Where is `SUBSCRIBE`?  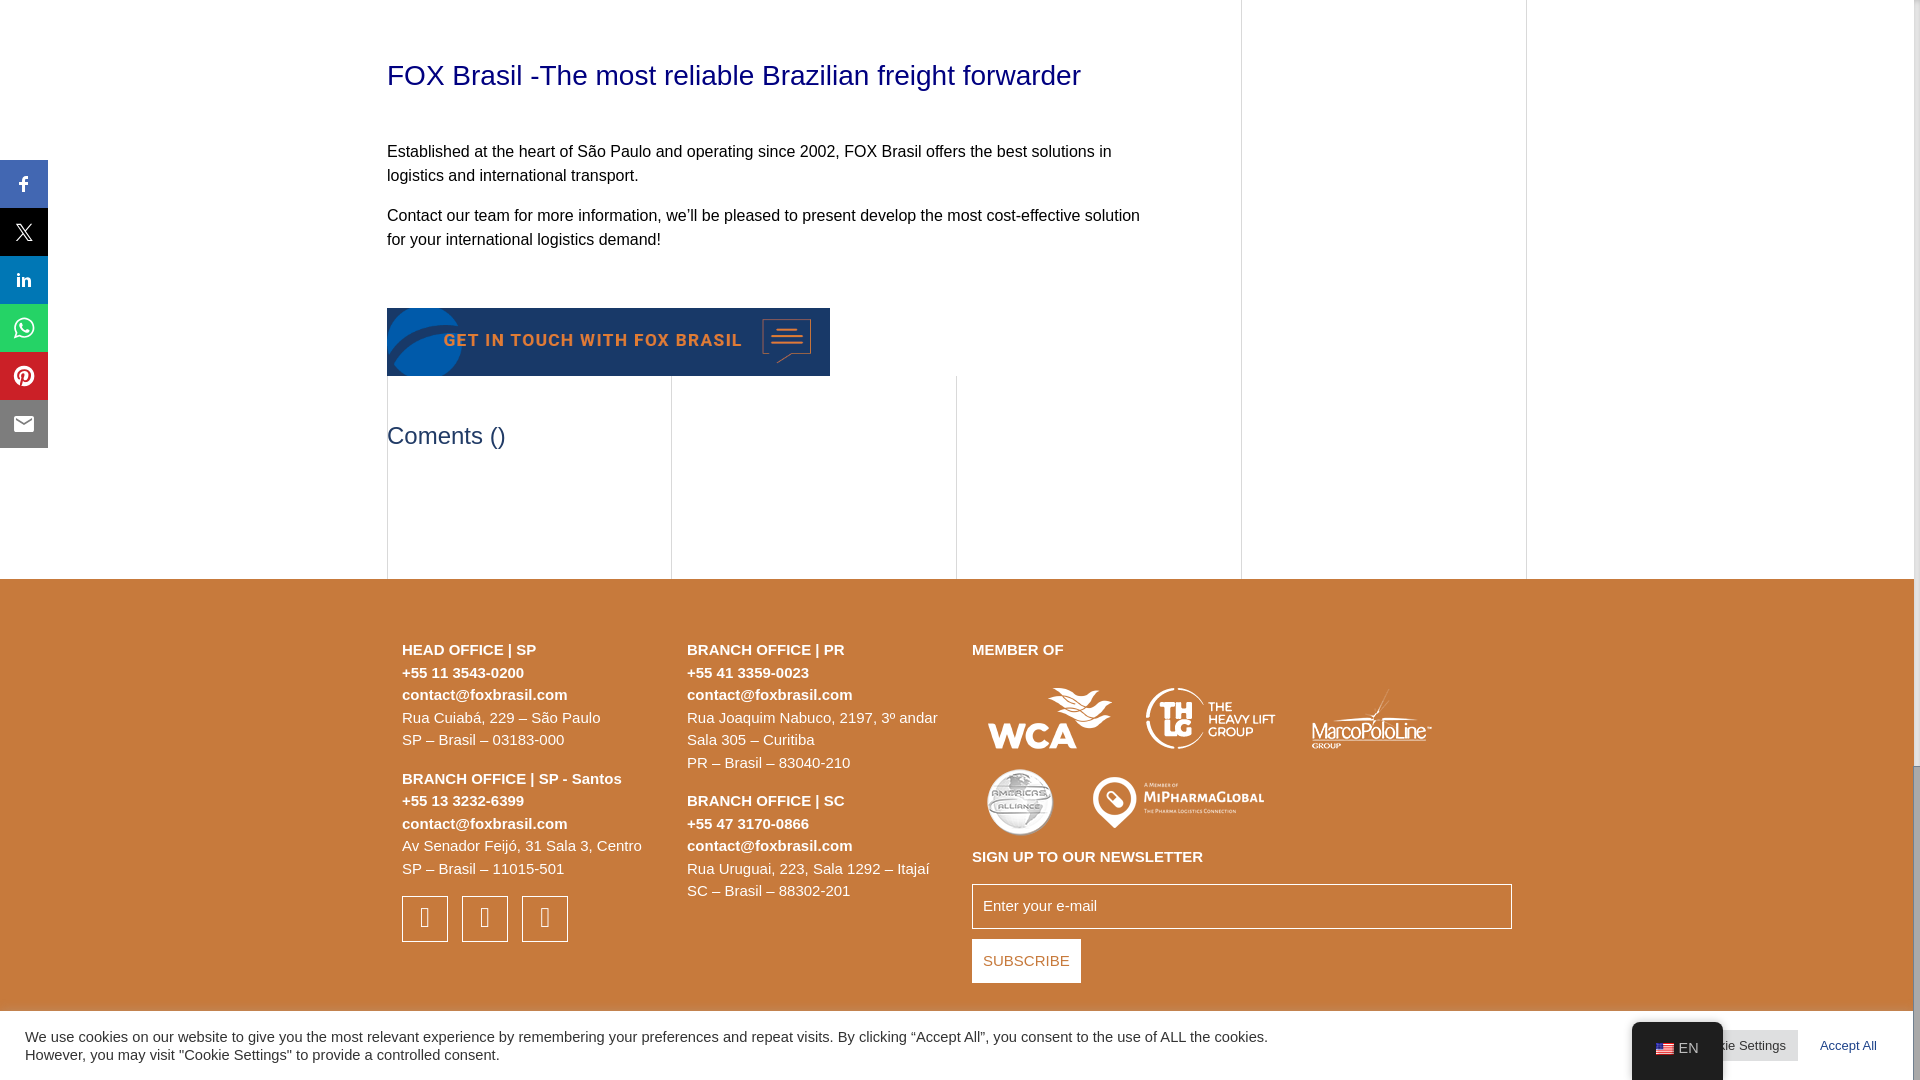 SUBSCRIBE is located at coordinates (1026, 960).